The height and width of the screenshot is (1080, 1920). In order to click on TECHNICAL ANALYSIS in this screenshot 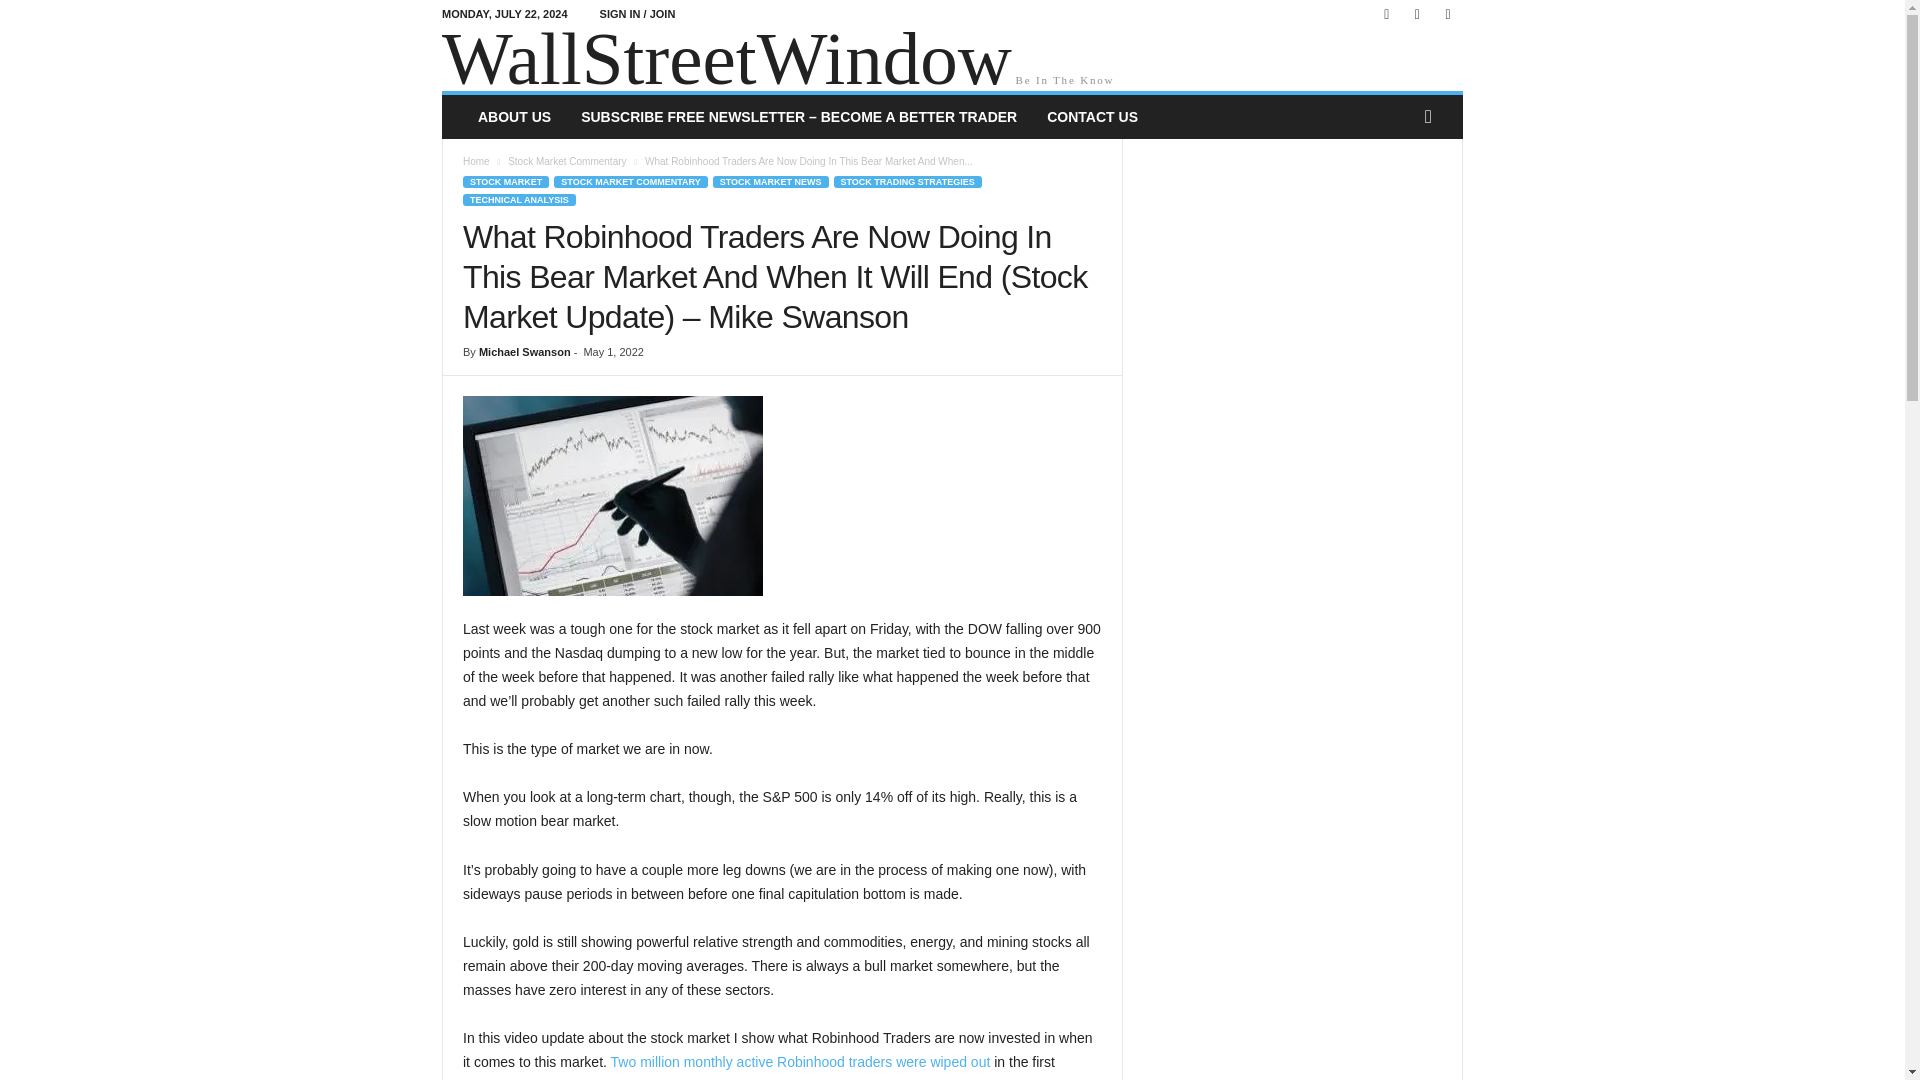, I will do `click(519, 200)`.